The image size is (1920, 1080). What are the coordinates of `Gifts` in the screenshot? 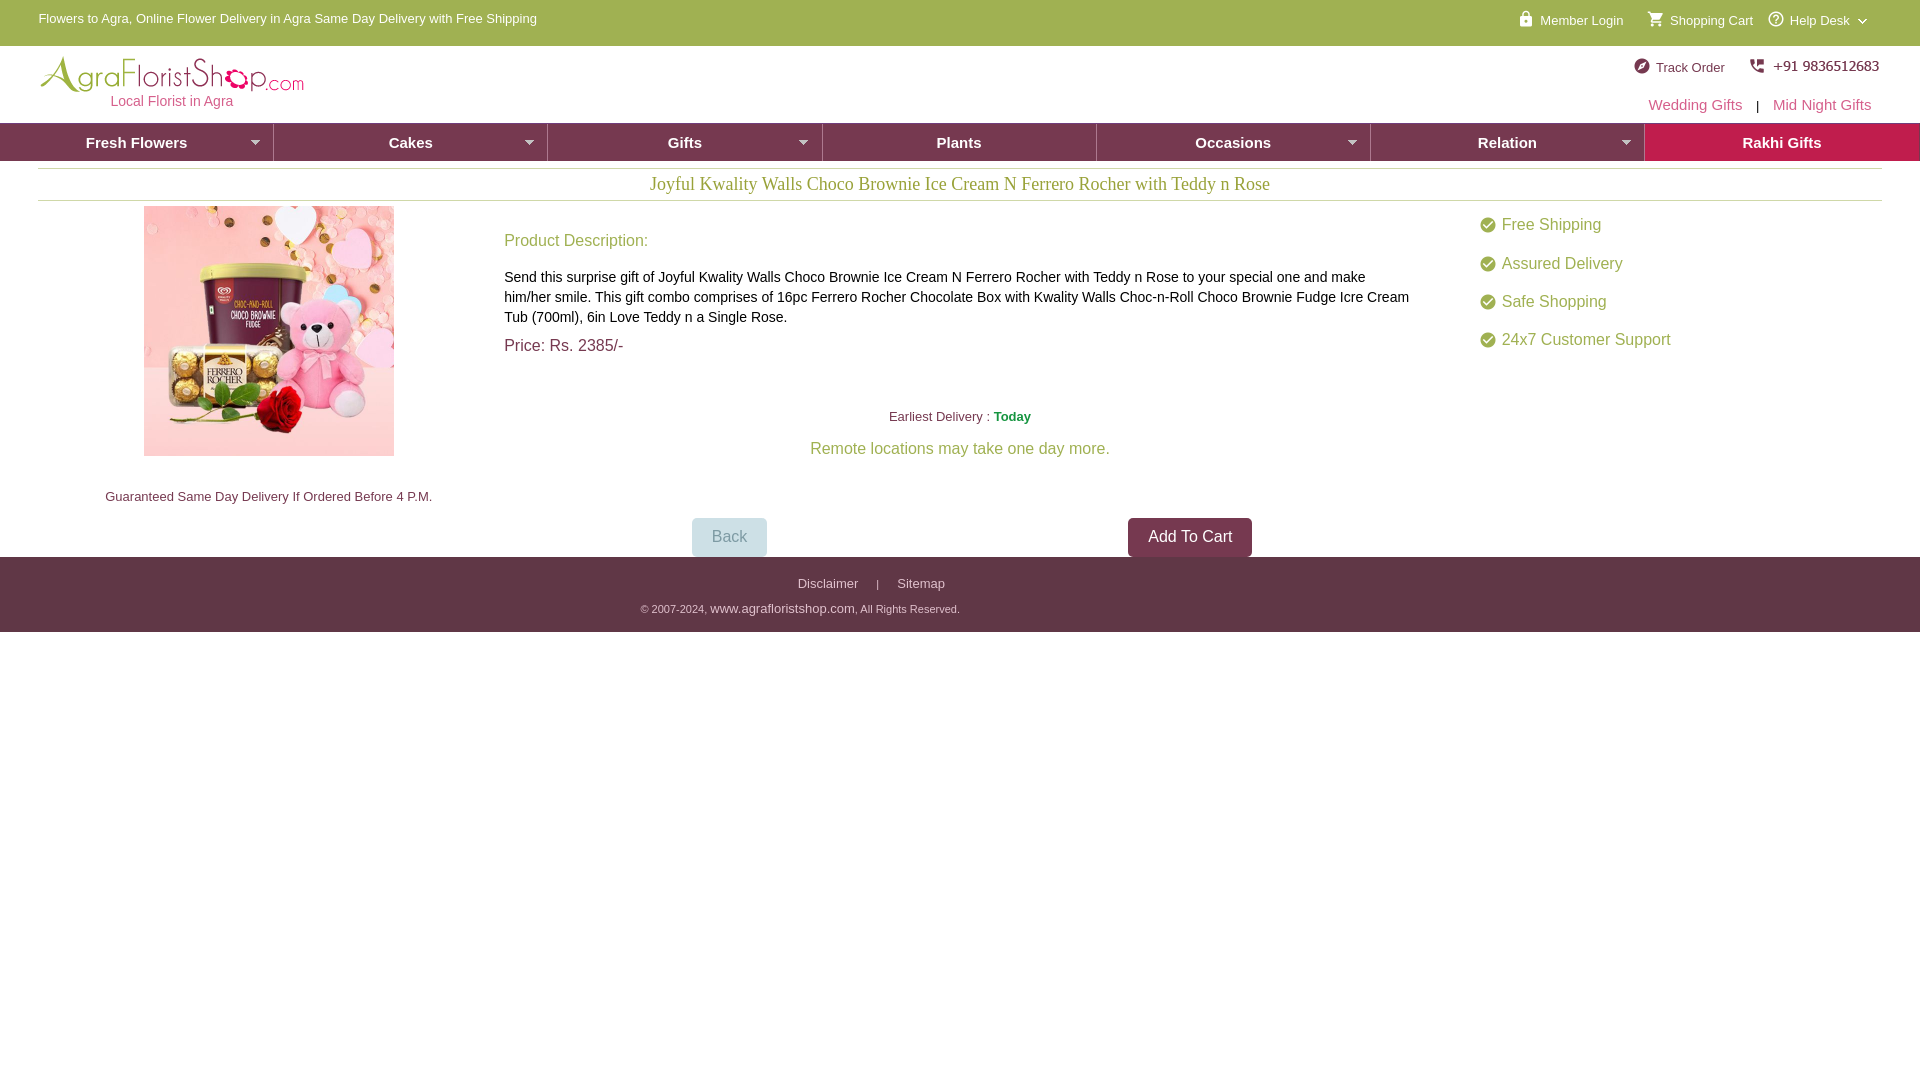 It's located at (684, 142).